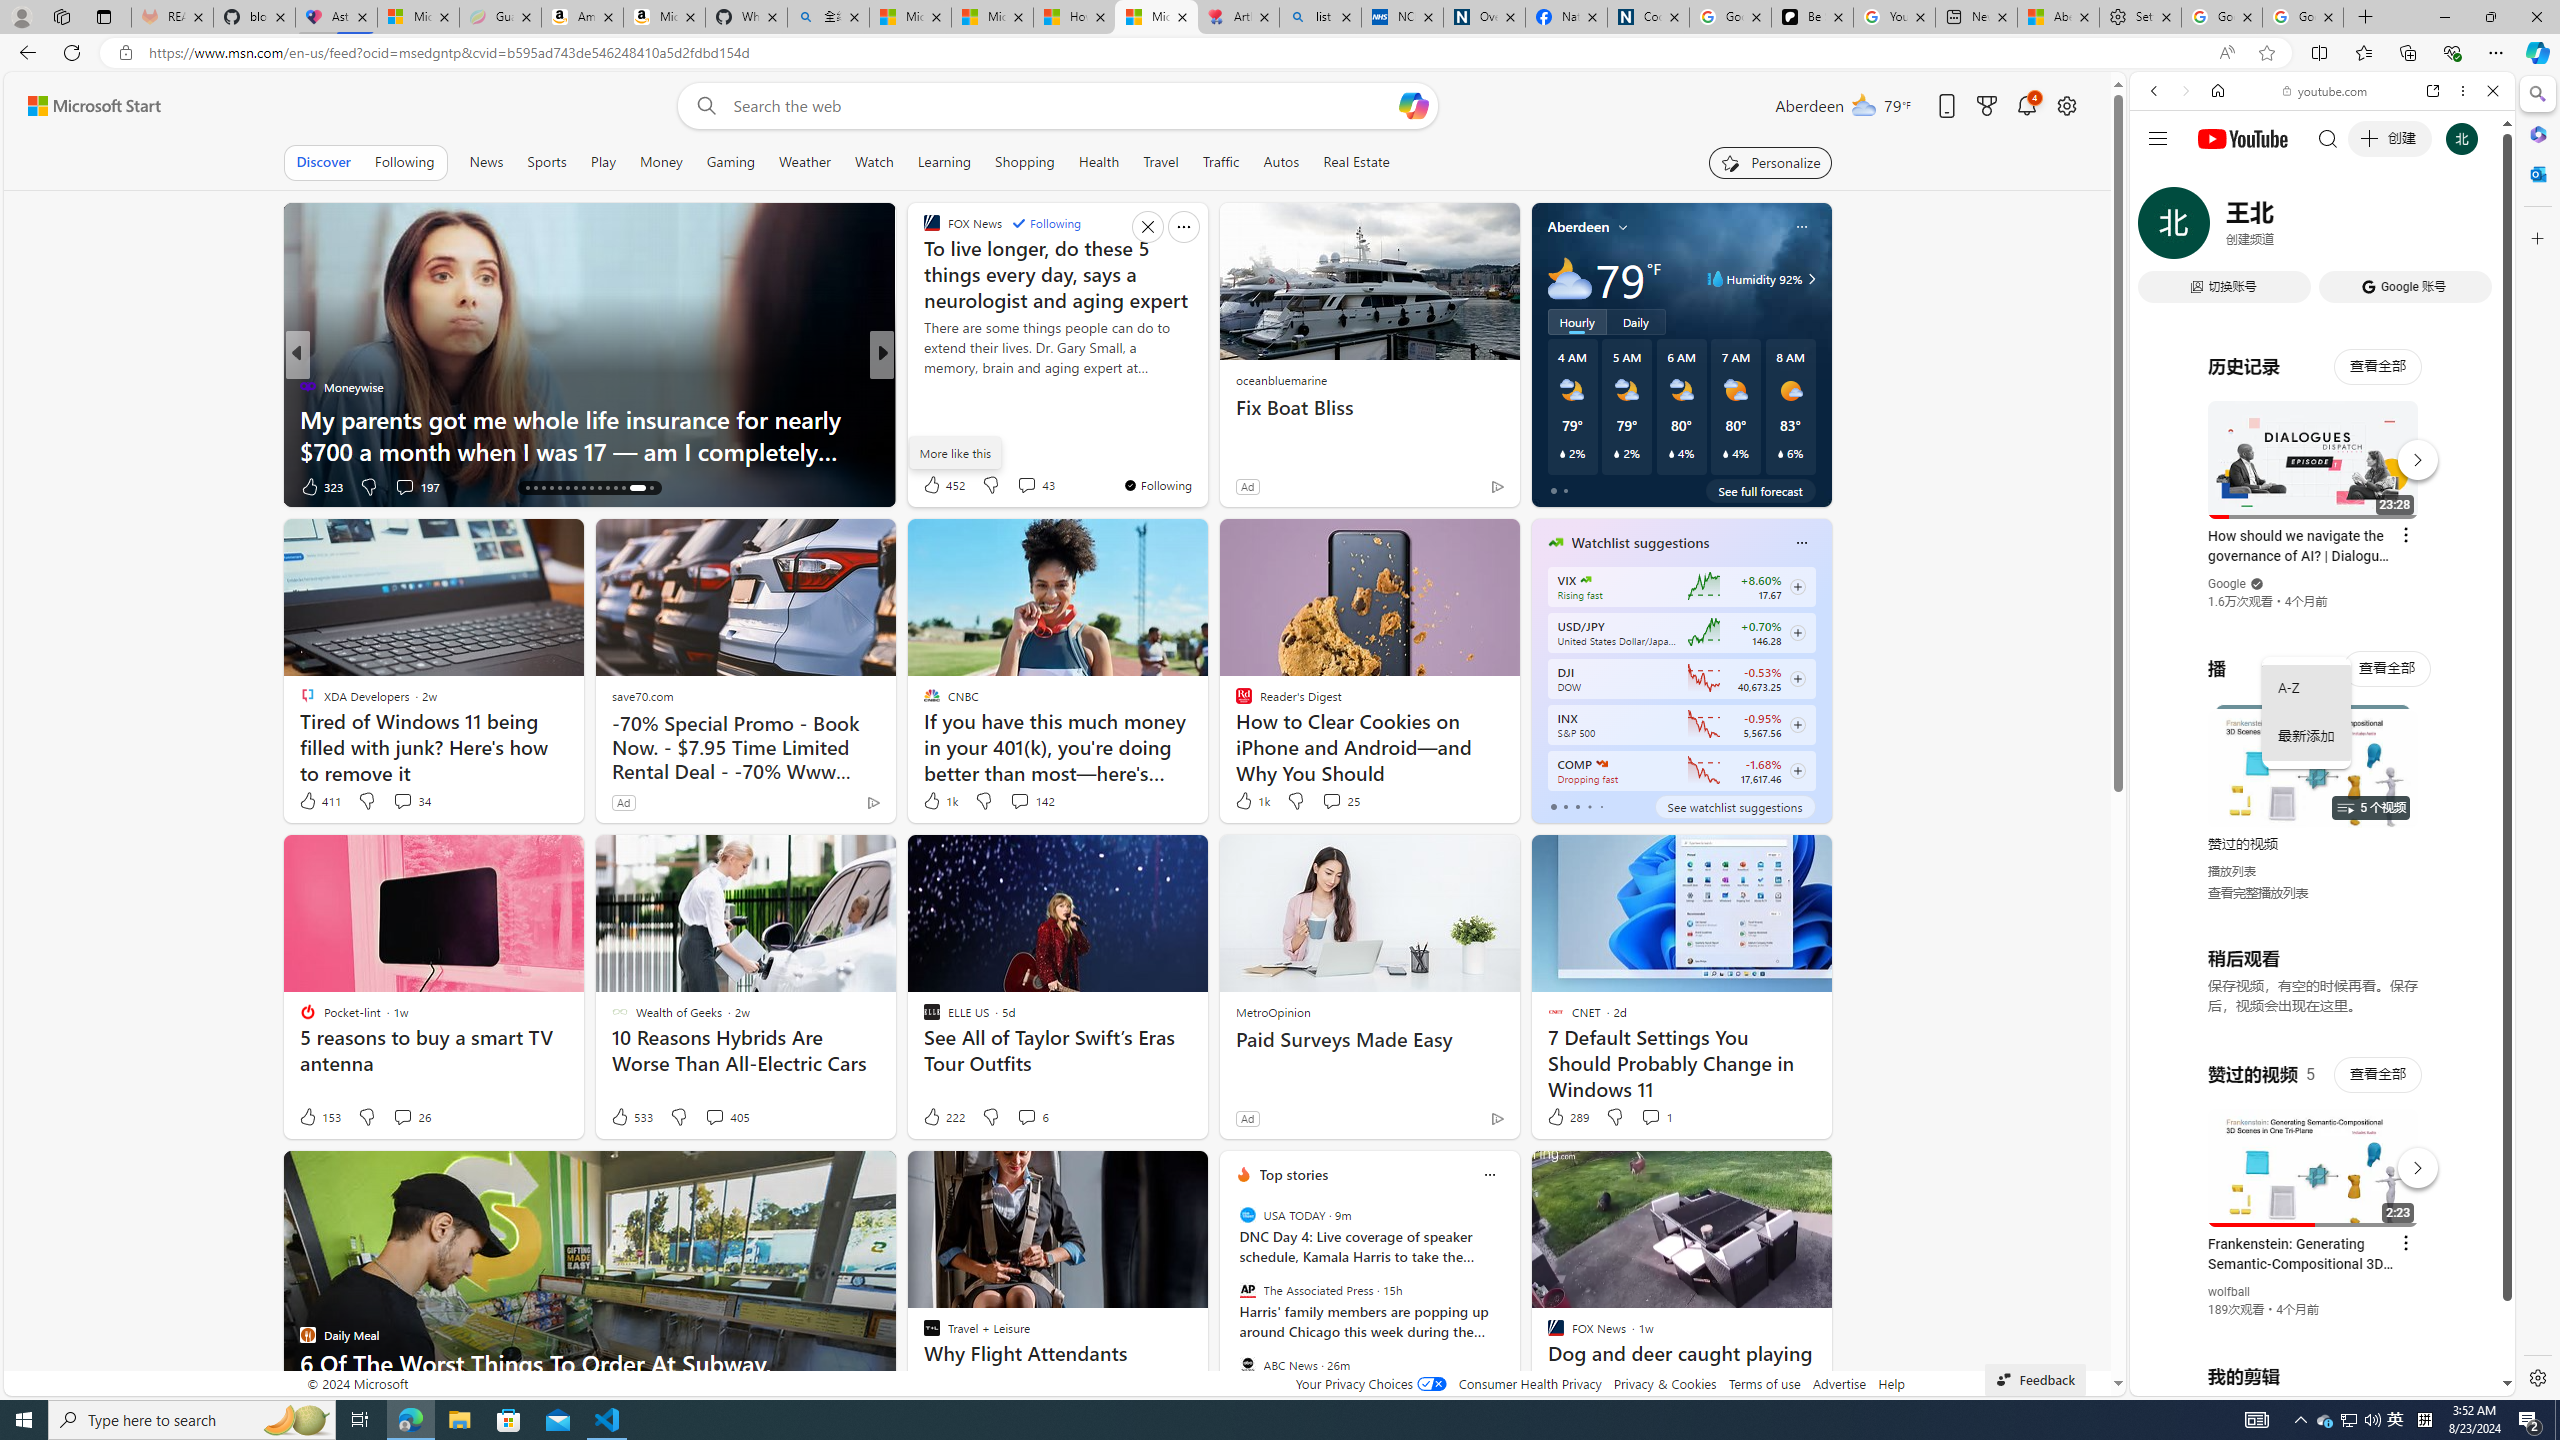 The width and height of the screenshot is (2560, 1440). What do you see at coordinates (623, 488) in the screenshot?
I see `AutomationID: tab-28` at bounding box center [623, 488].